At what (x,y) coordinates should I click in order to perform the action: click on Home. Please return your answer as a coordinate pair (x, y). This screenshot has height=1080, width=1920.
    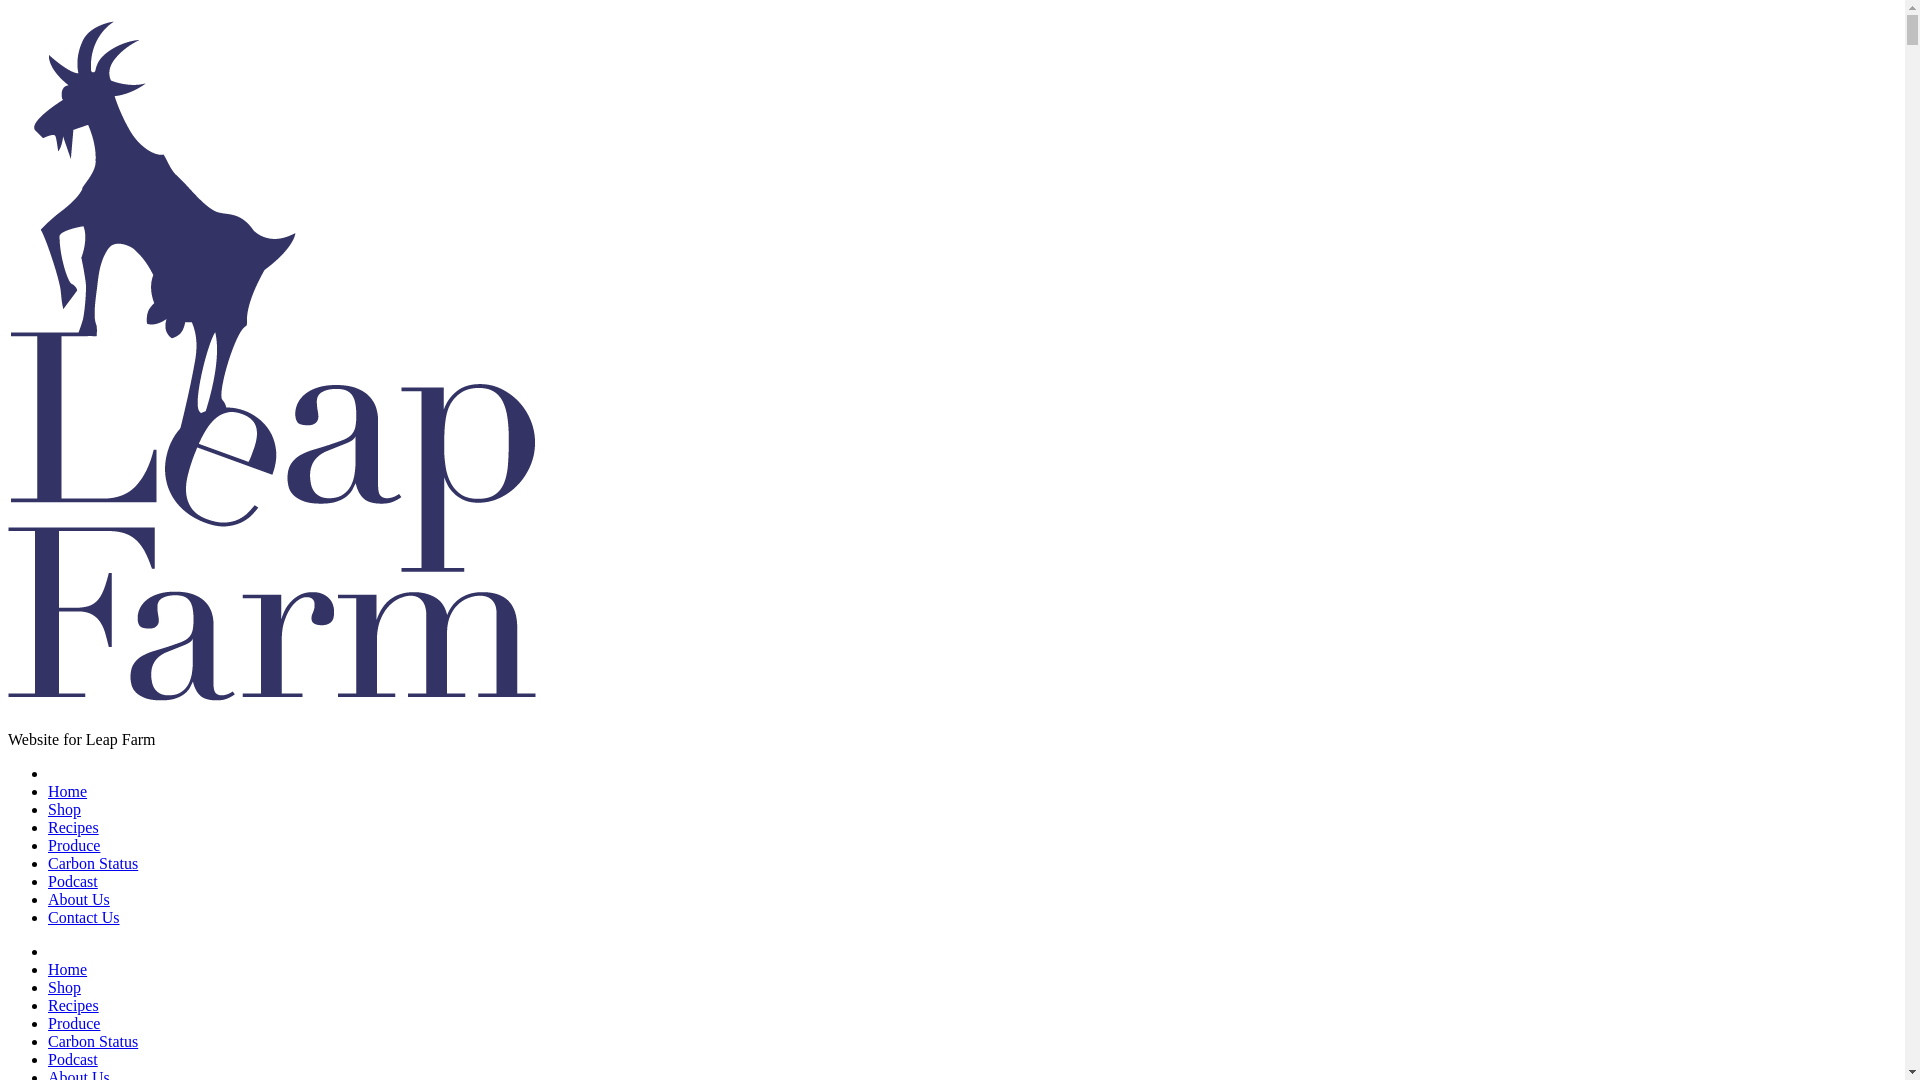
    Looking at the image, I should click on (68, 970).